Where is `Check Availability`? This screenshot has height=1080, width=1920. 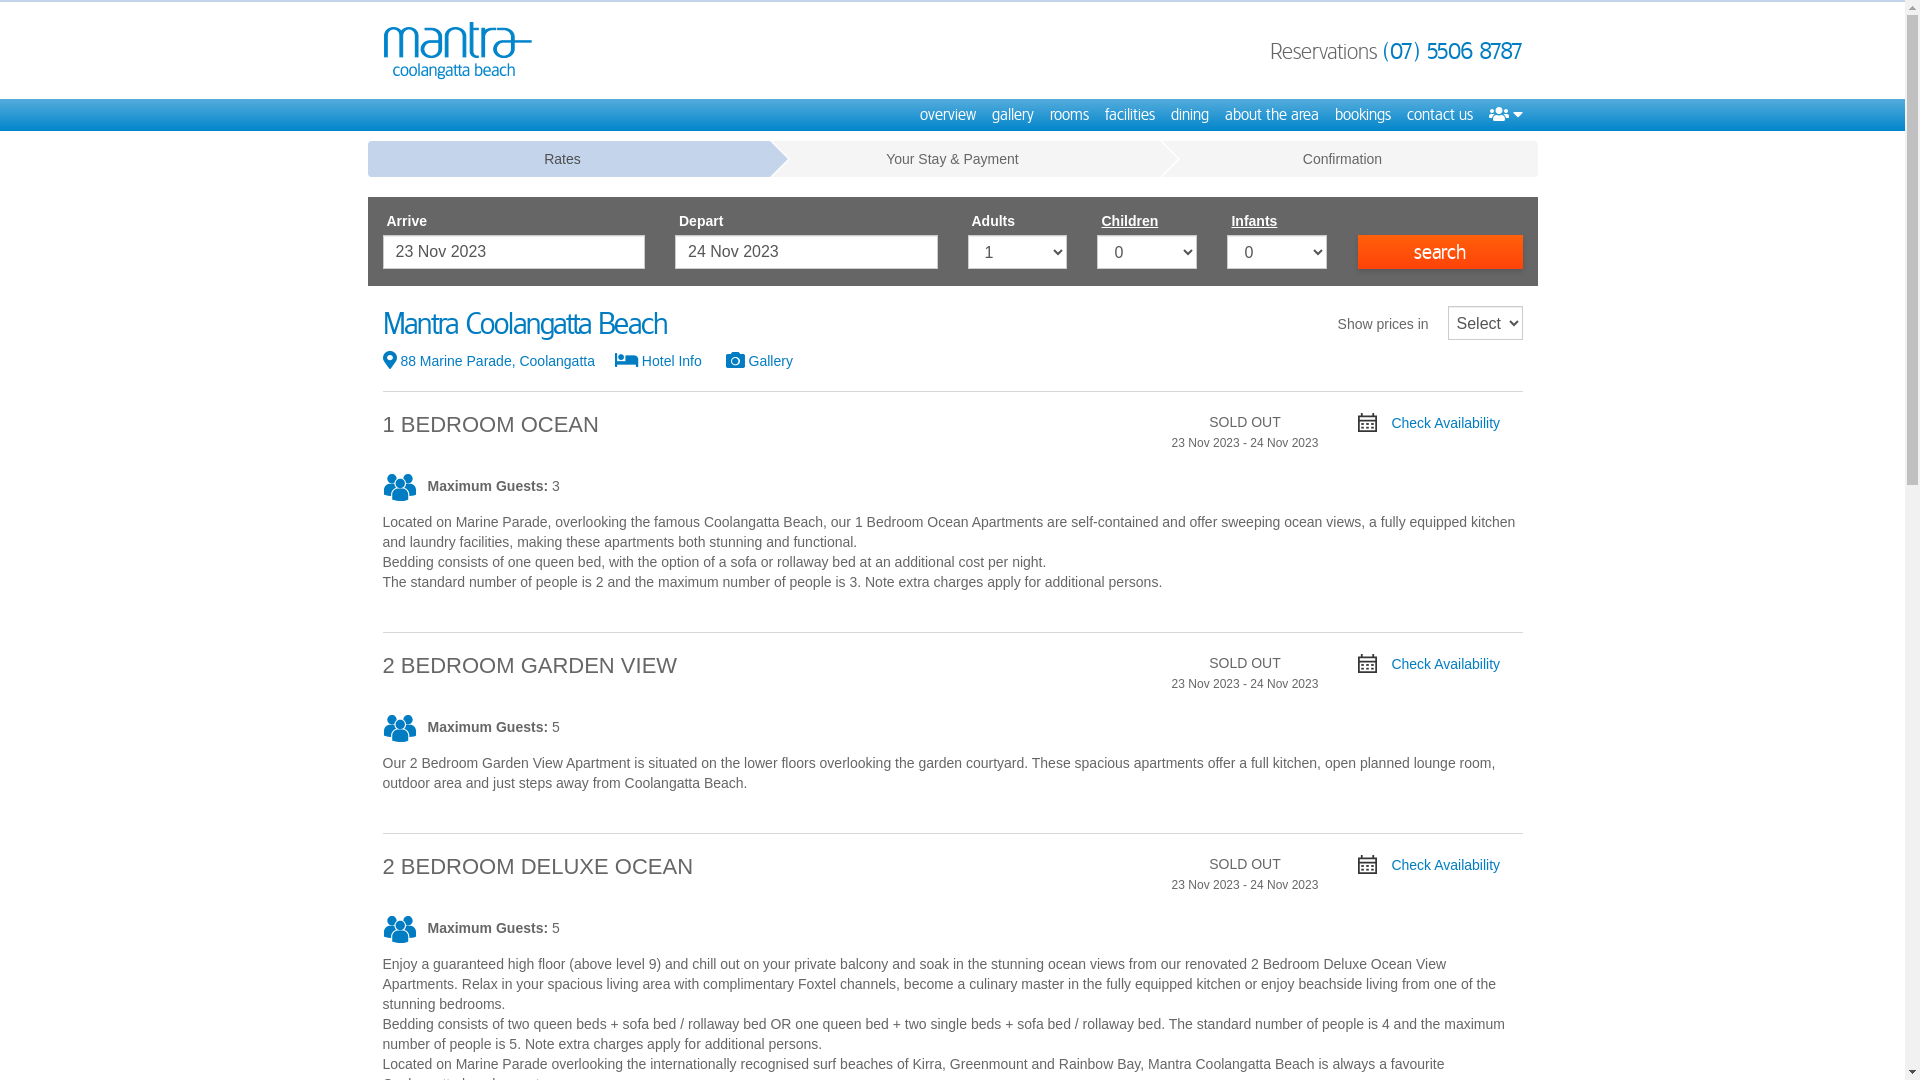 Check Availability is located at coordinates (1430, 664).